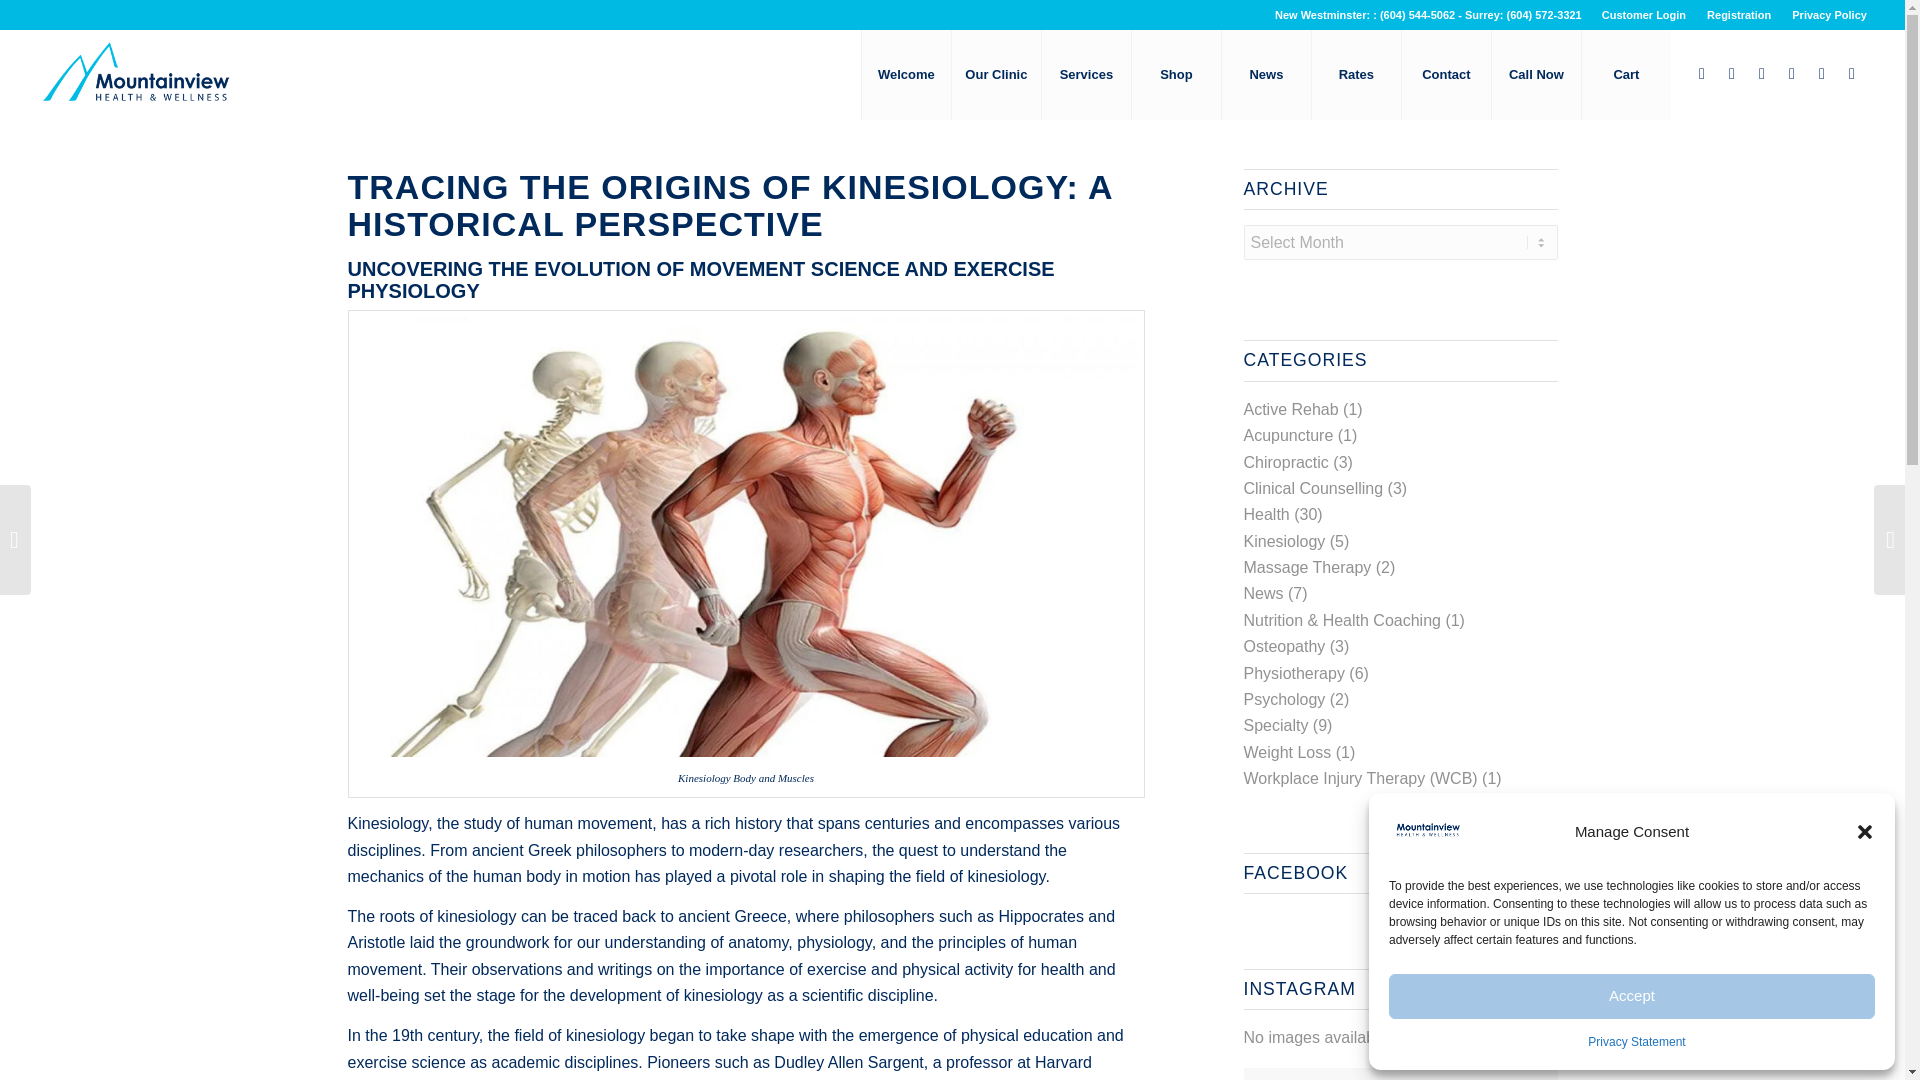  Describe the element at coordinates (1632, 996) in the screenshot. I see `Accept` at that location.